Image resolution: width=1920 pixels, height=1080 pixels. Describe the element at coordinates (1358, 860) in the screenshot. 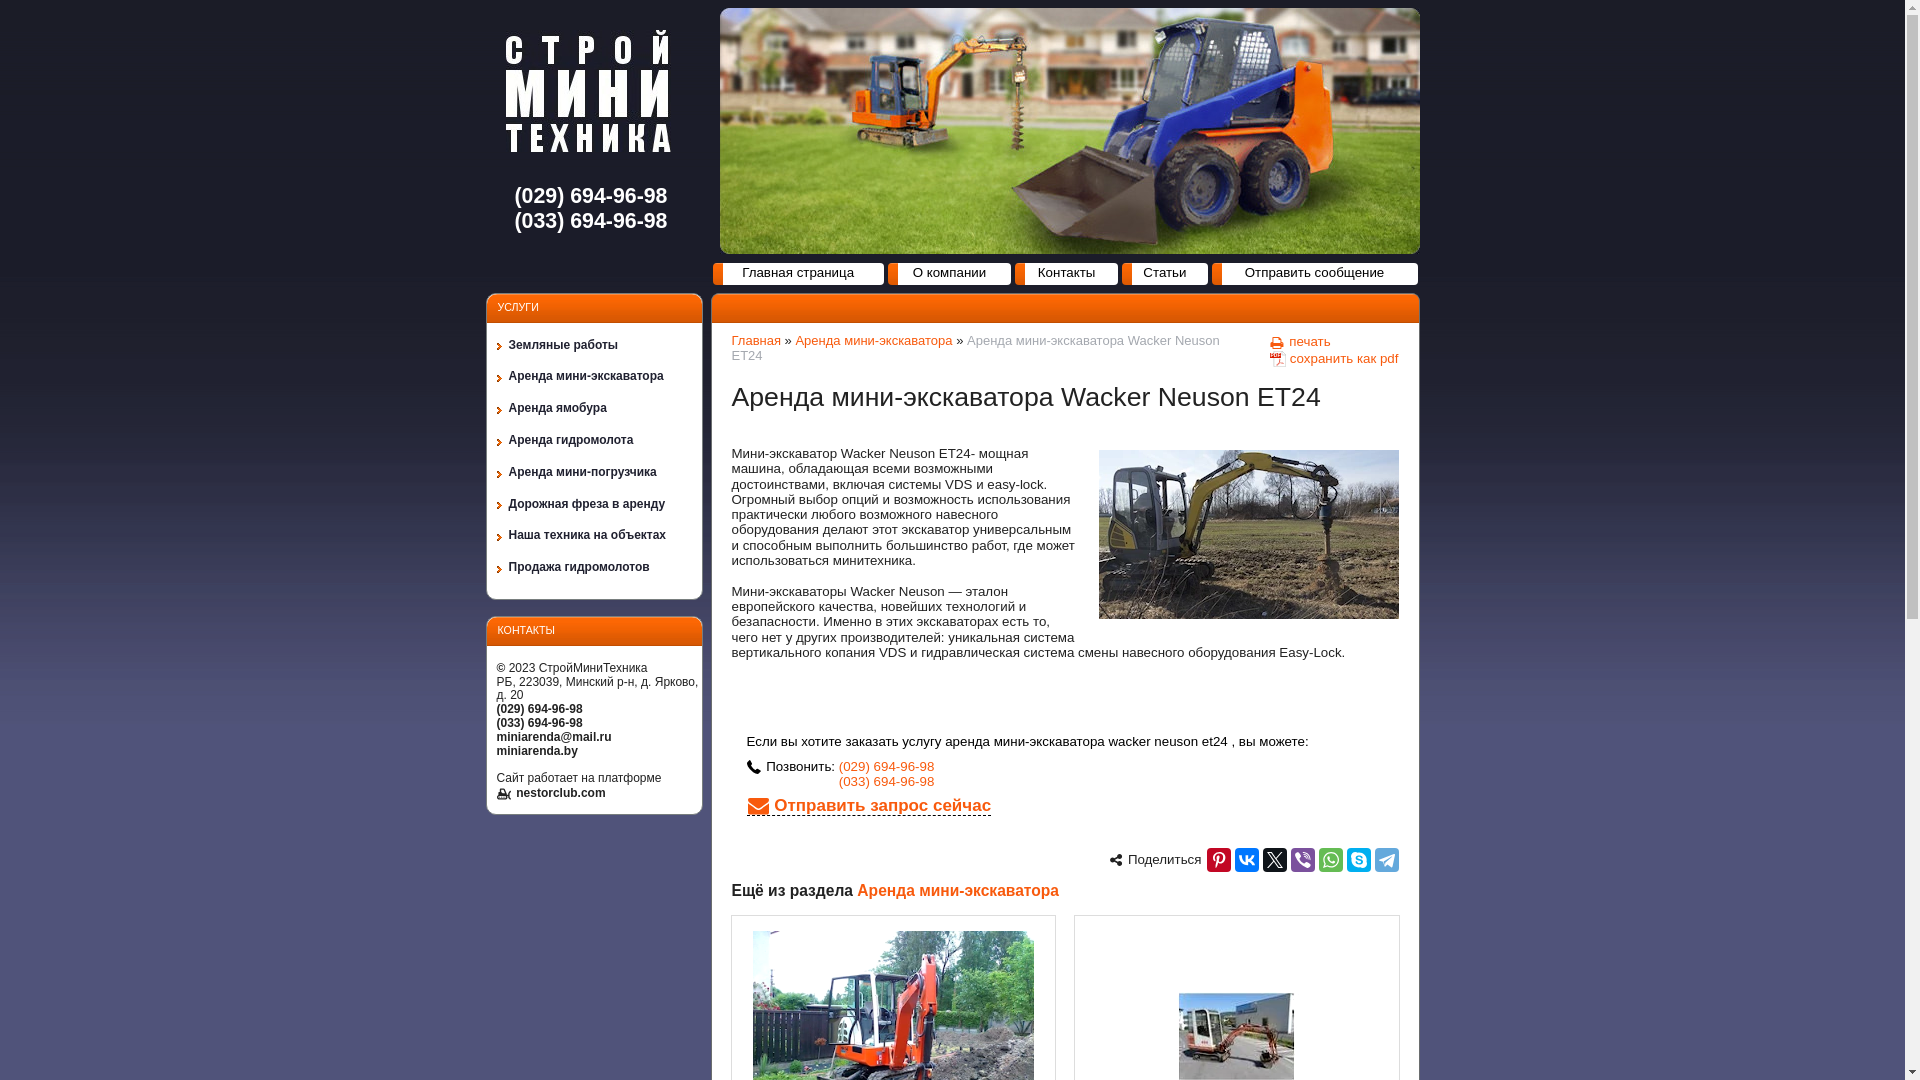

I see `Skype` at that location.